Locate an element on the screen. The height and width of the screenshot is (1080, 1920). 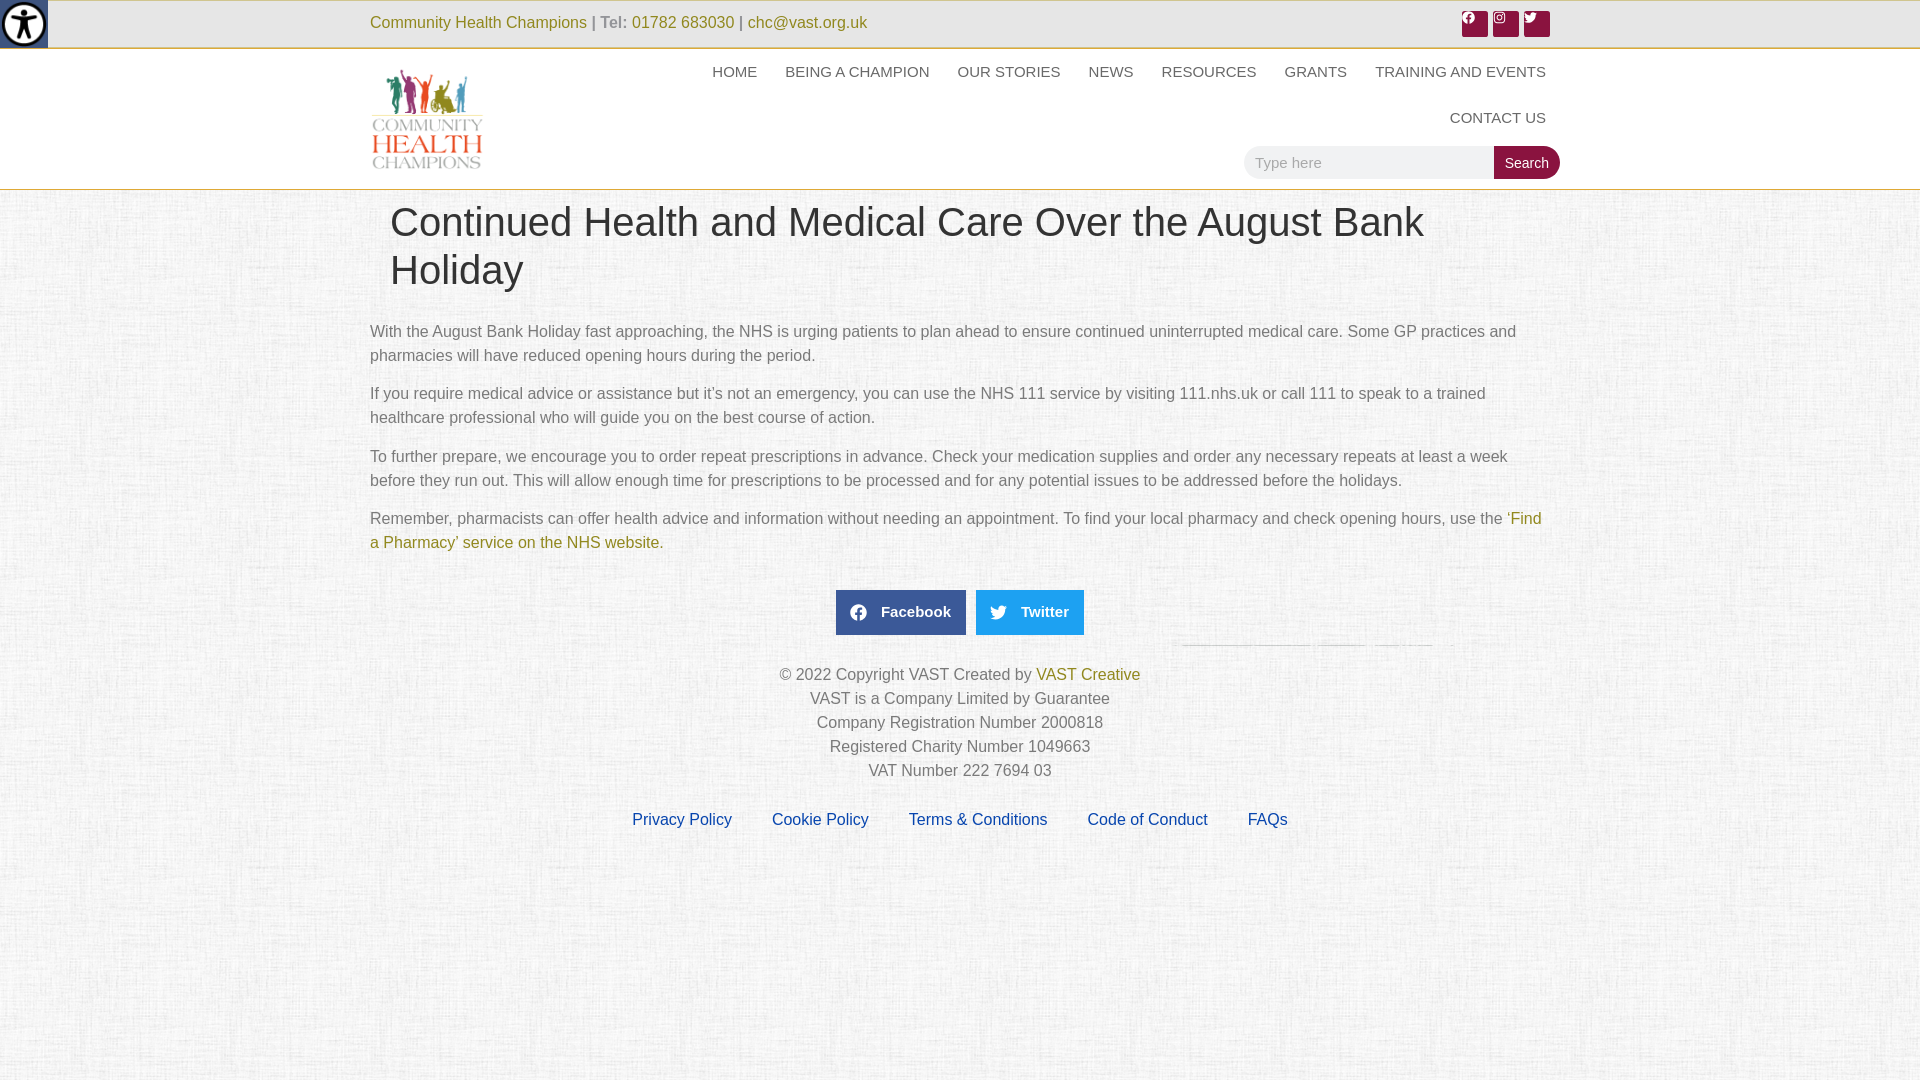
Accessibility Helper sidebar is located at coordinates (24, 24).